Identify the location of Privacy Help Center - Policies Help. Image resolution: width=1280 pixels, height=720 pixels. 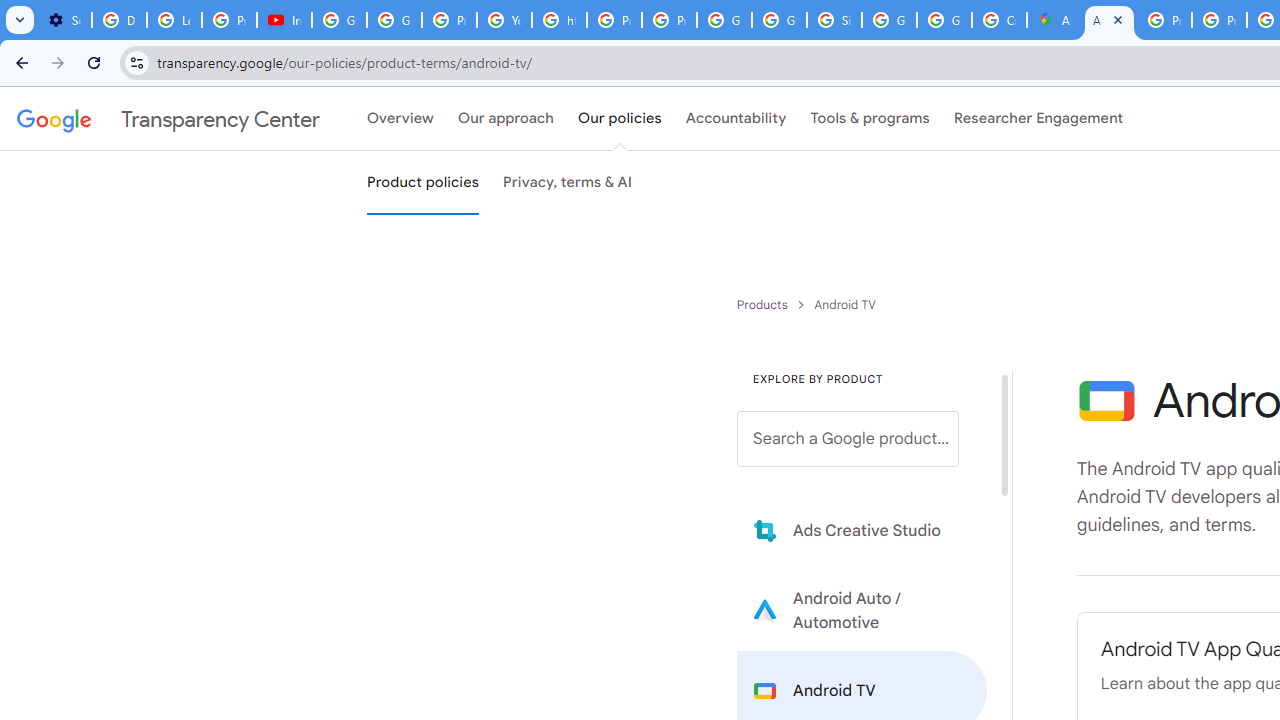
(1164, 20).